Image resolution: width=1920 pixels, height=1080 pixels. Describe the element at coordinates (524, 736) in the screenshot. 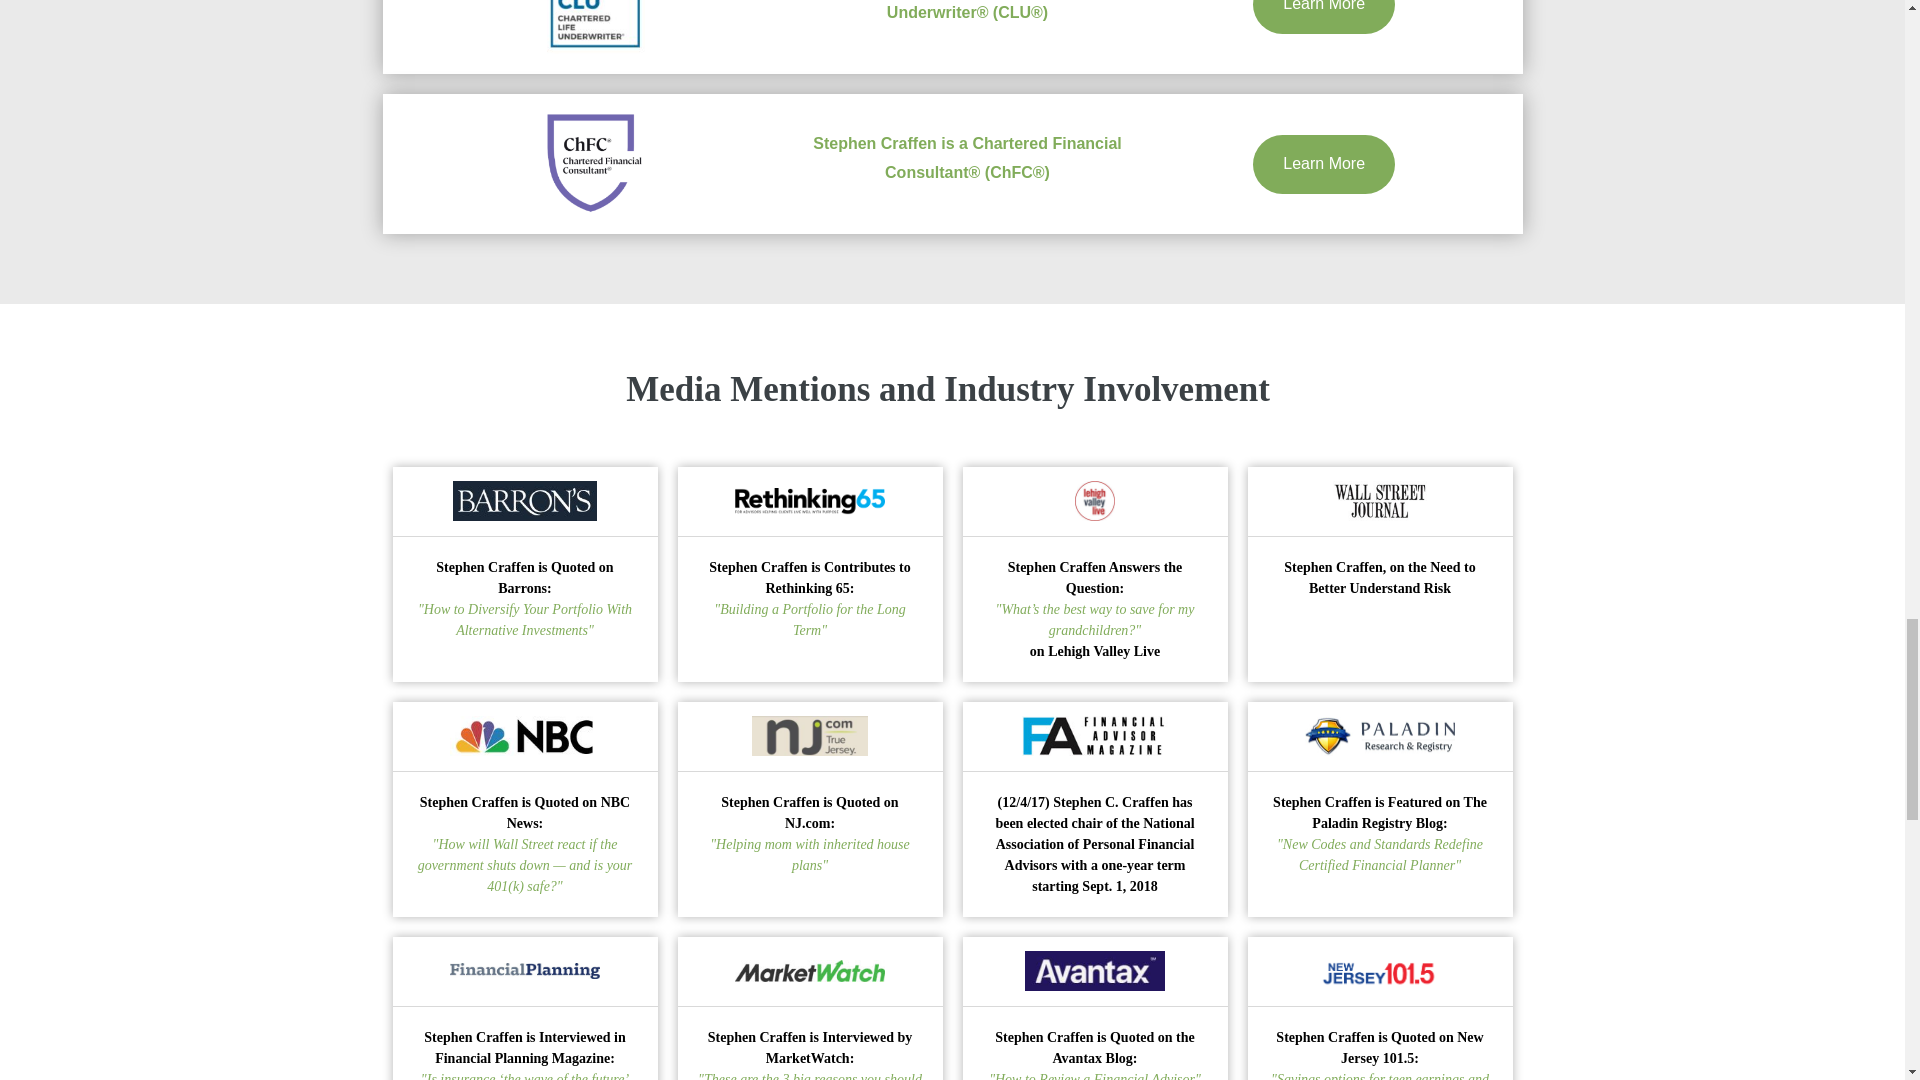

I see `NBC News` at that location.